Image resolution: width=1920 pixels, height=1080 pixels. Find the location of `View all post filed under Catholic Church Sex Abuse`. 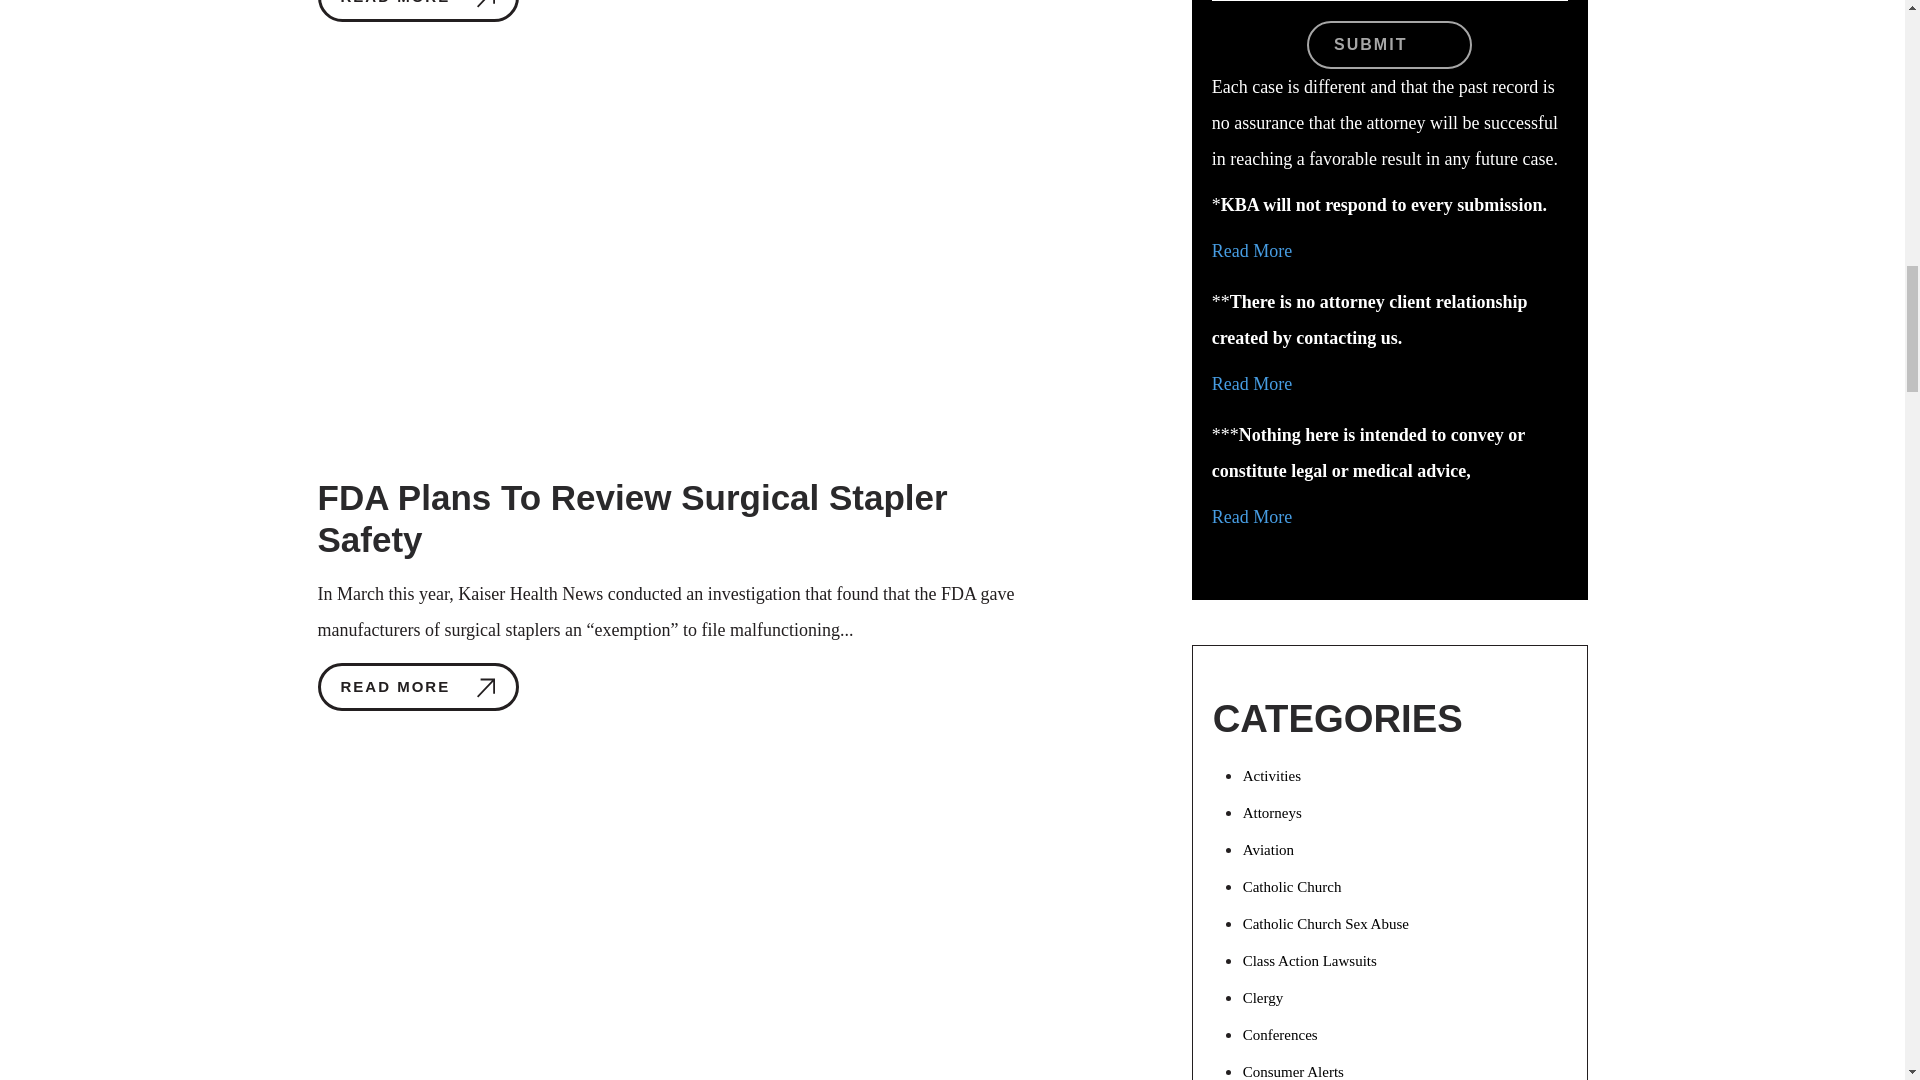

View all post filed under Catholic Church Sex Abuse is located at coordinates (1326, 924).